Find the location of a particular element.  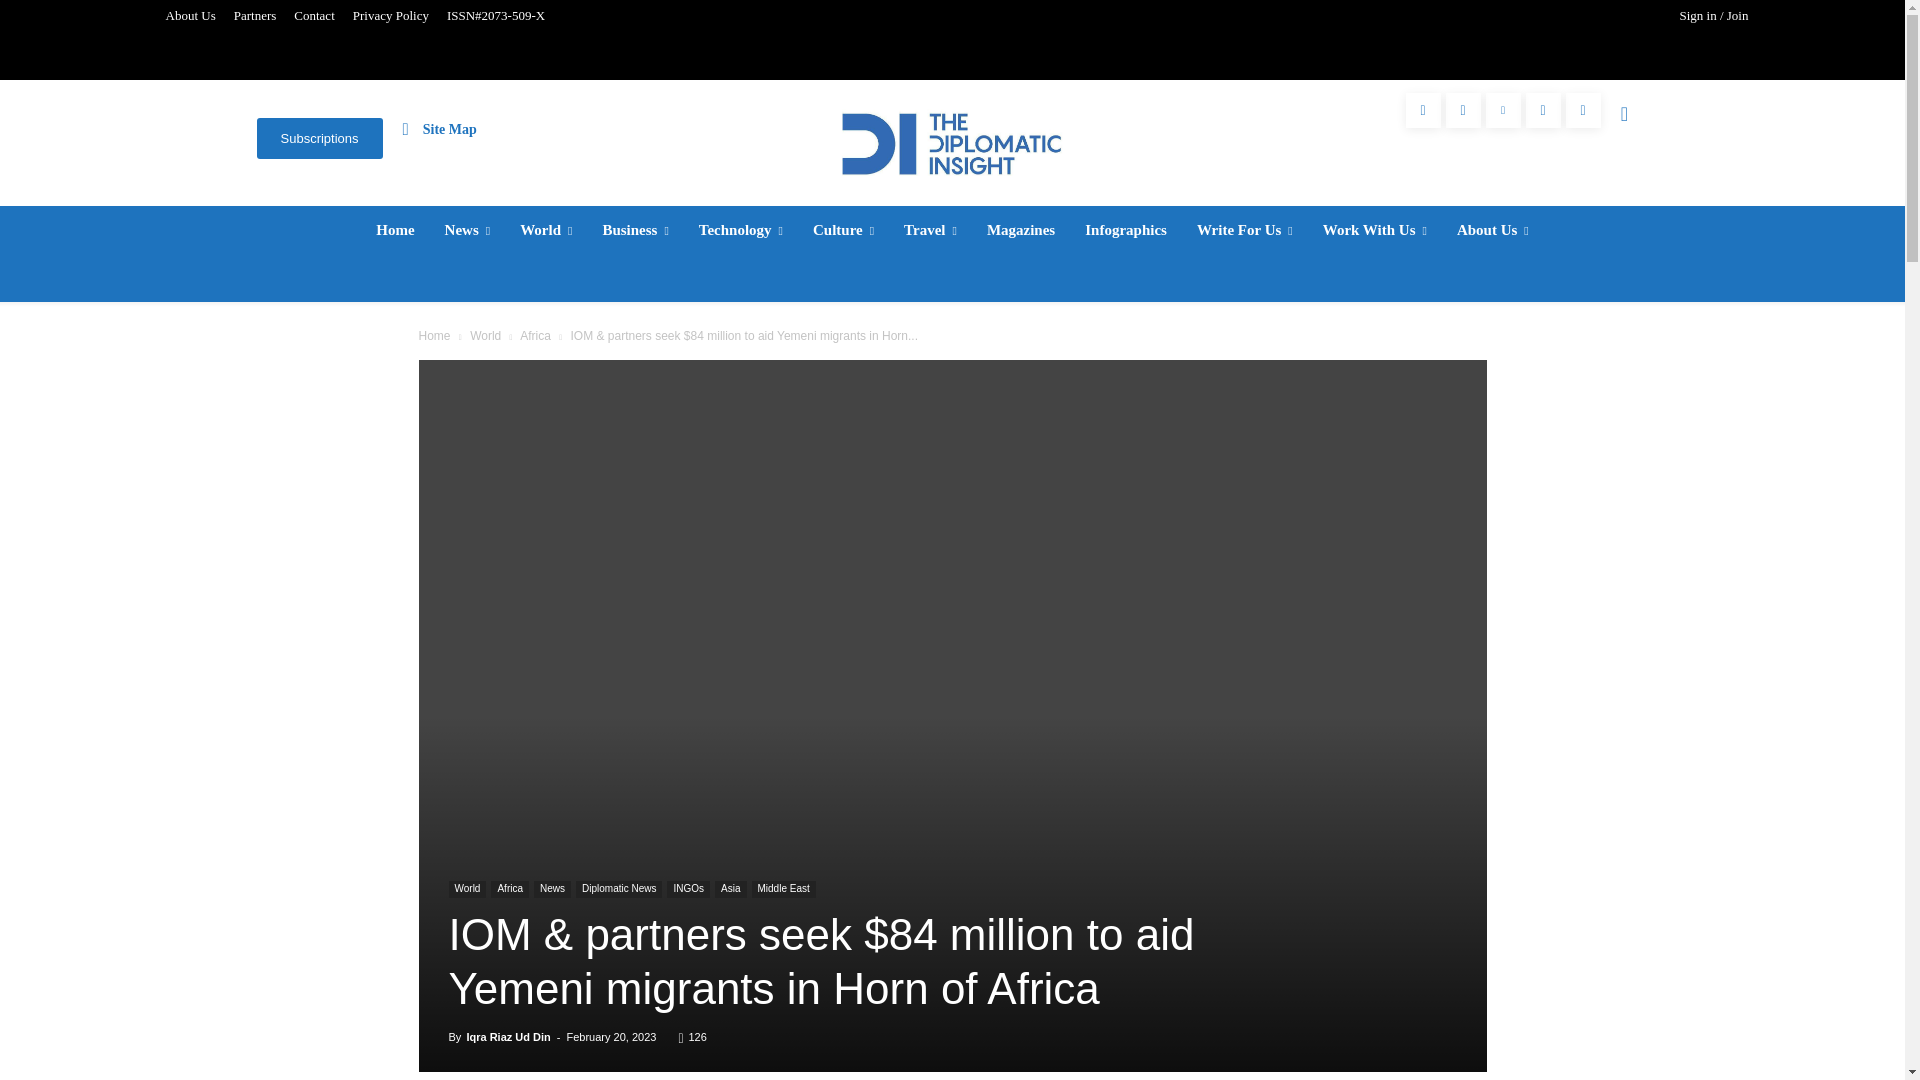

Instagram is located at coordinates (1462, 109).